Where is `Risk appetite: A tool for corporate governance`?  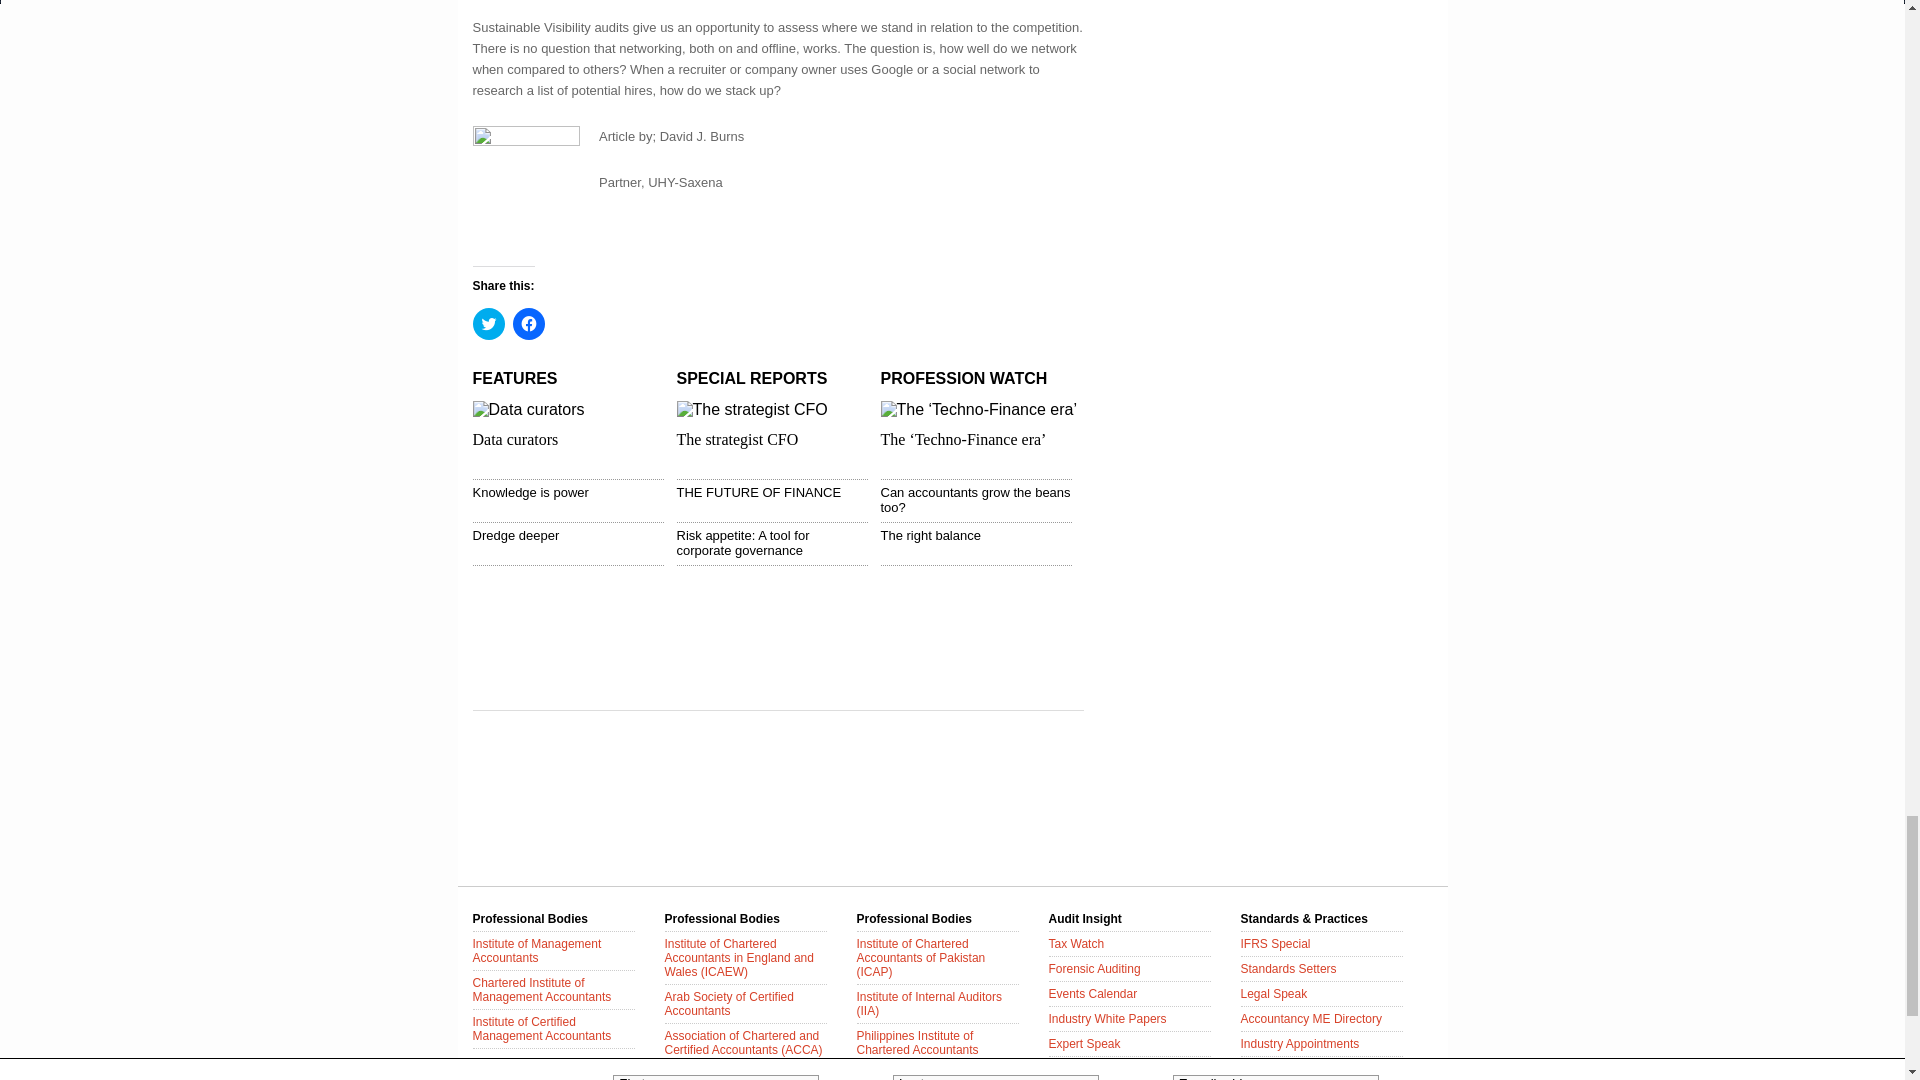 Risk appetite: A tool for corporate governance is located at coordinates (742, 543).